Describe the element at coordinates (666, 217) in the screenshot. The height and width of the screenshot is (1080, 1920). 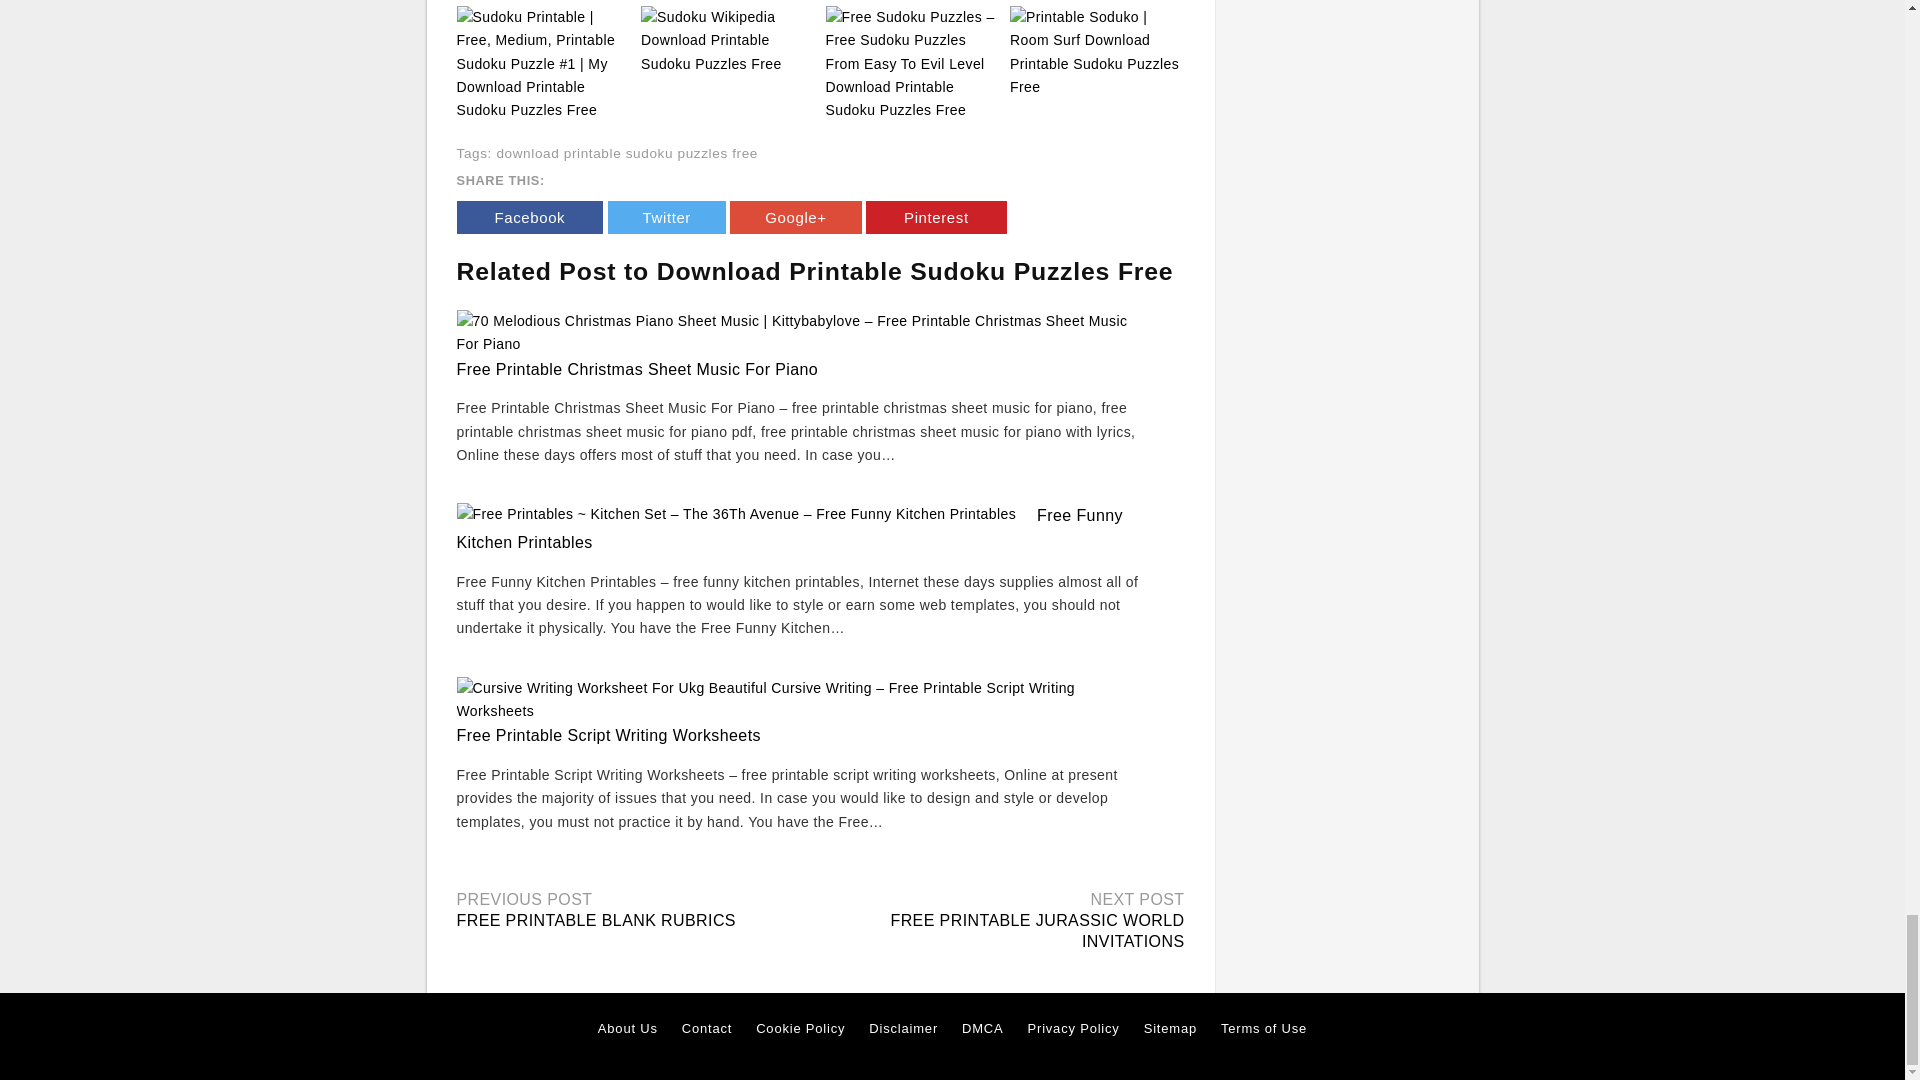
I see `Twitter` at that location.